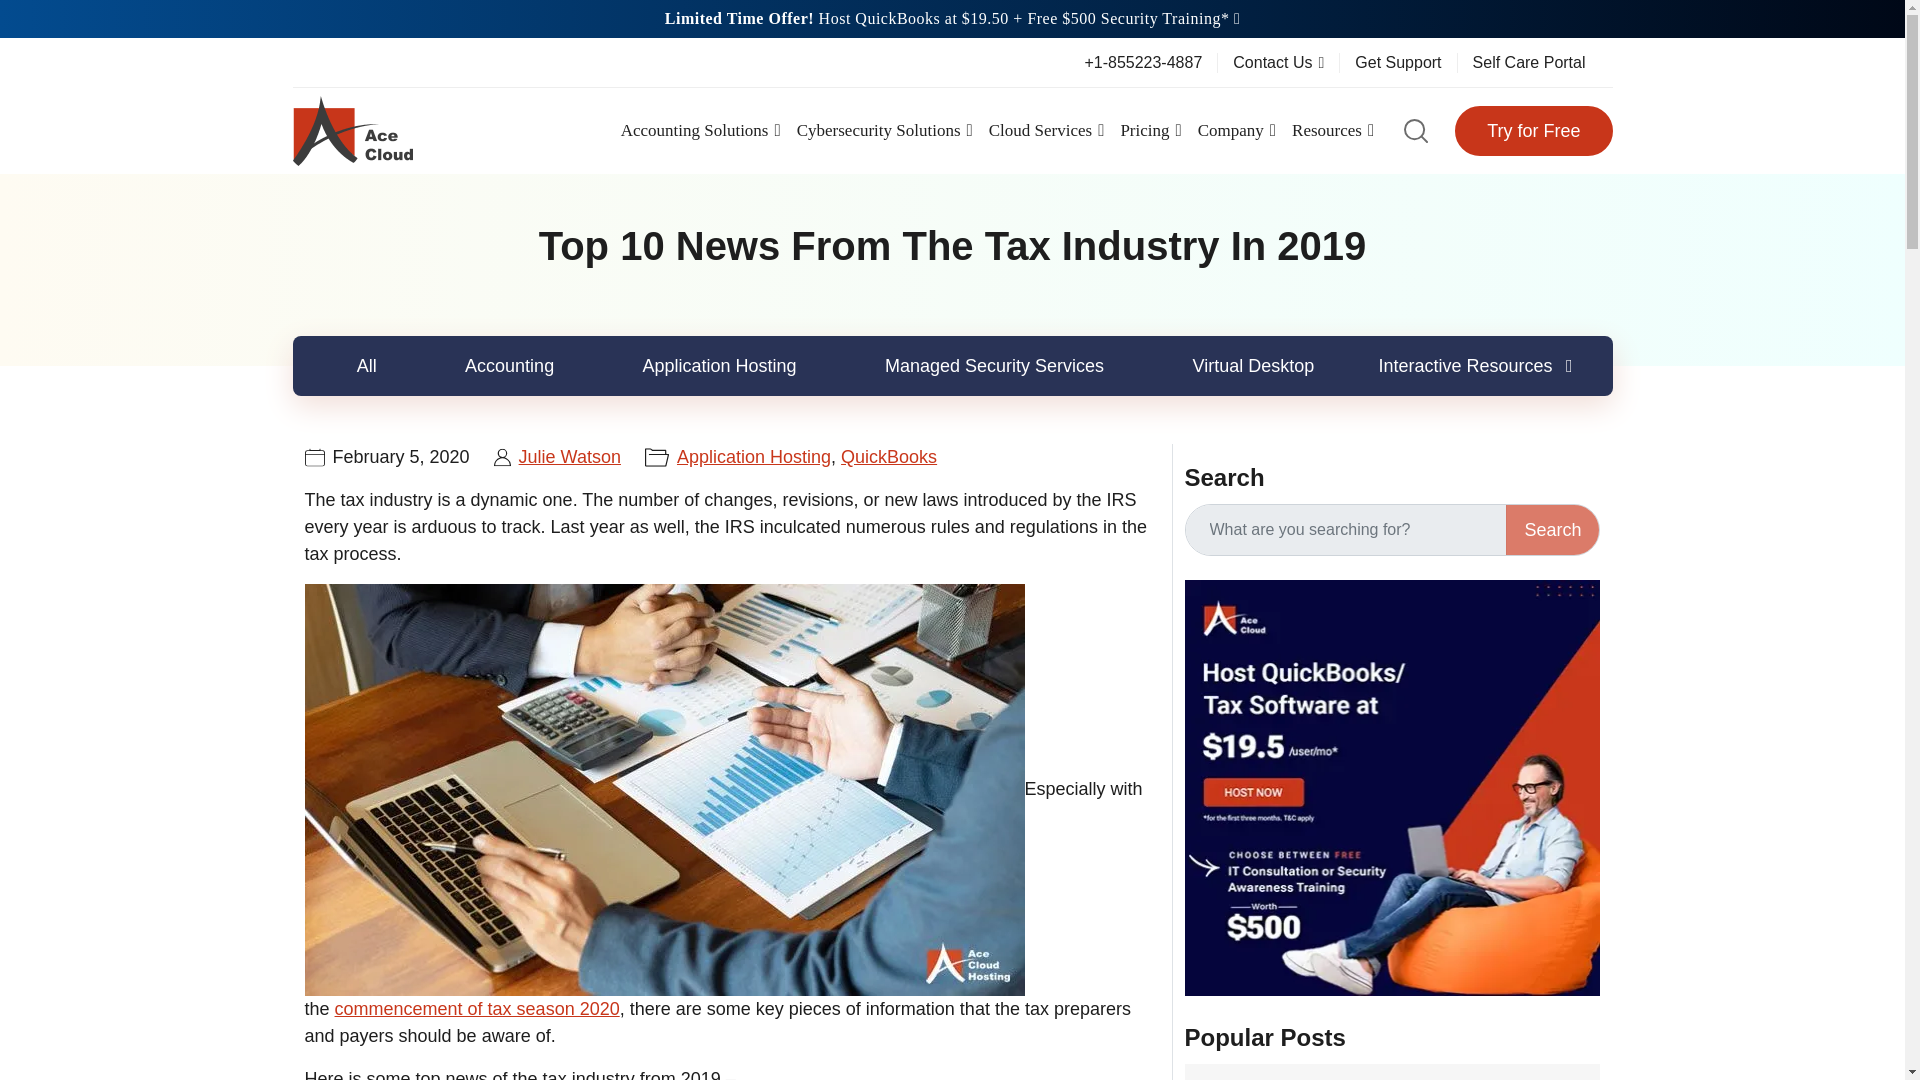 Image resolution: width=1920 pixels, height=1080 pixels. I want to click on Get Support, so click(1398, 62).